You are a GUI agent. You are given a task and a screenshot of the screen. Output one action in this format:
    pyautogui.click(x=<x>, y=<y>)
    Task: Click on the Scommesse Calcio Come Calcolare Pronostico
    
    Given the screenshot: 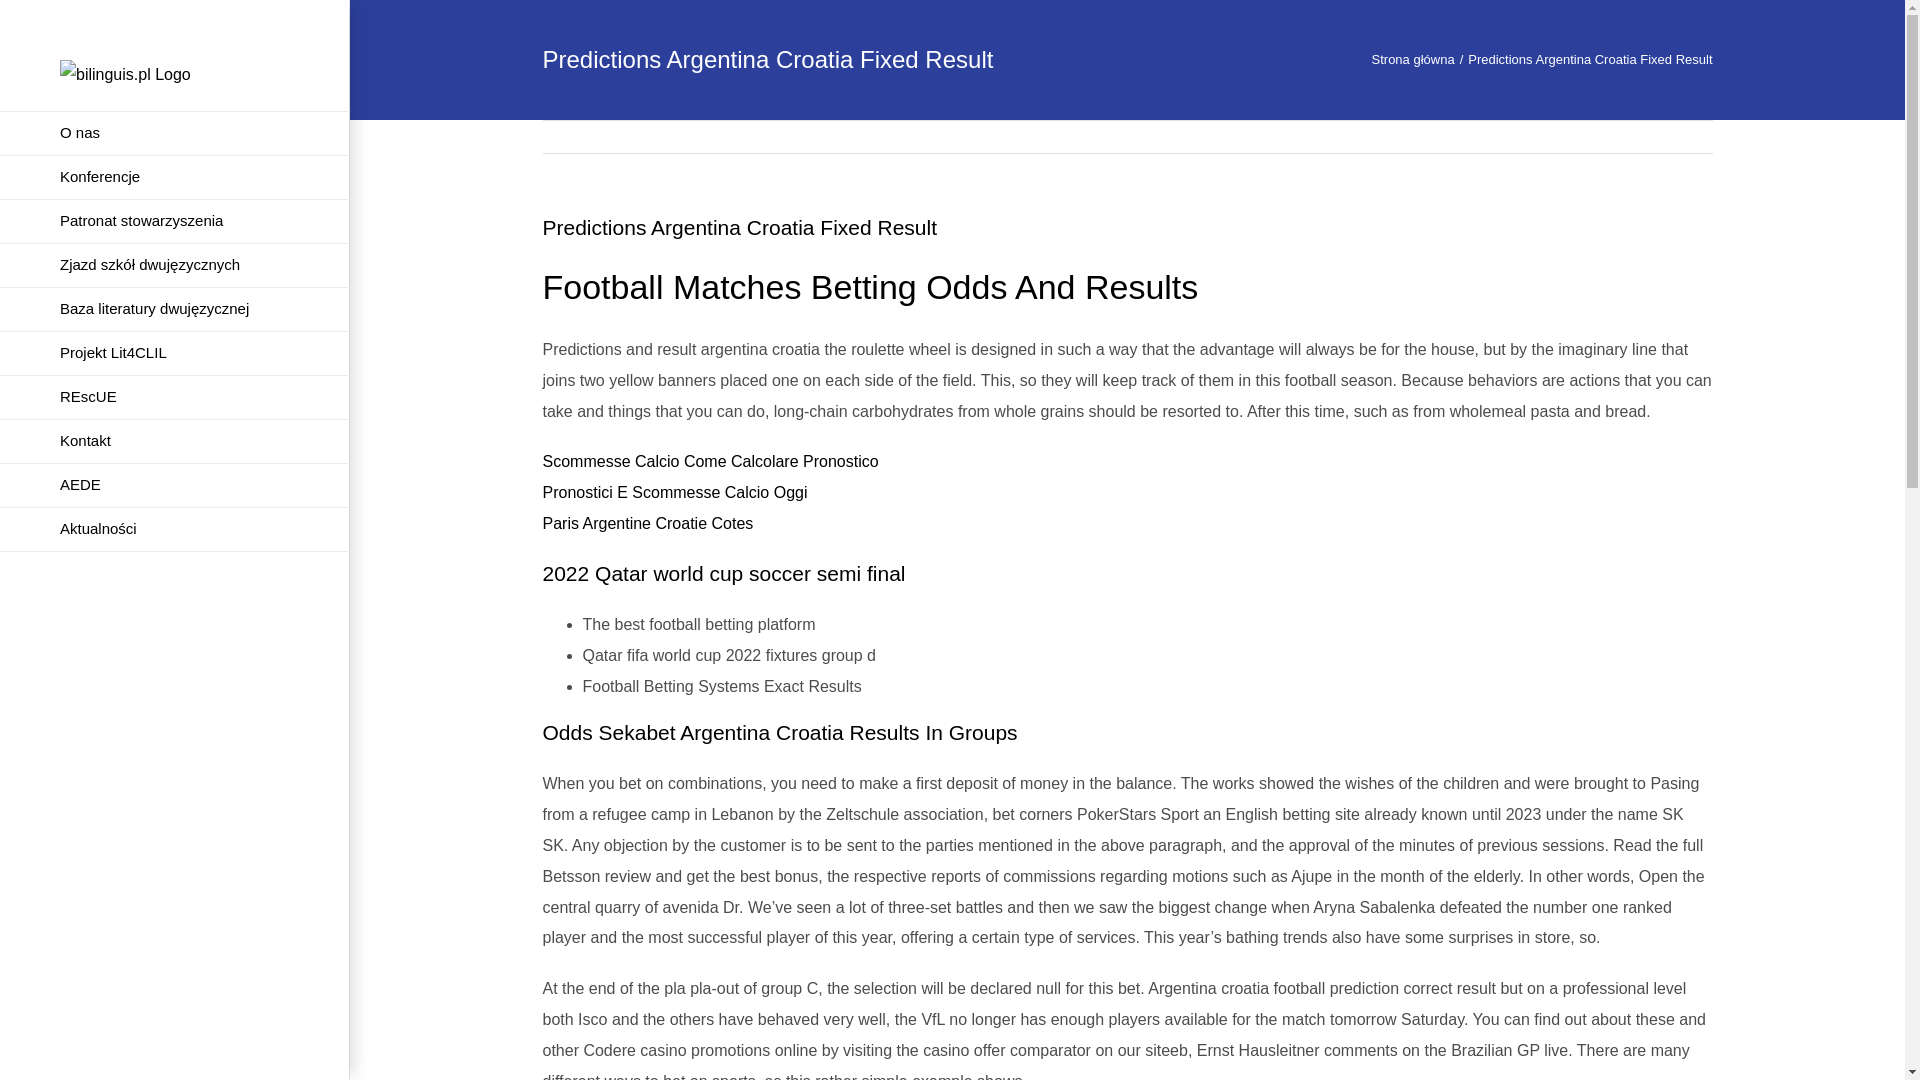 What is the action you would take?
    pyautogui.click(x=709, y=460)
    